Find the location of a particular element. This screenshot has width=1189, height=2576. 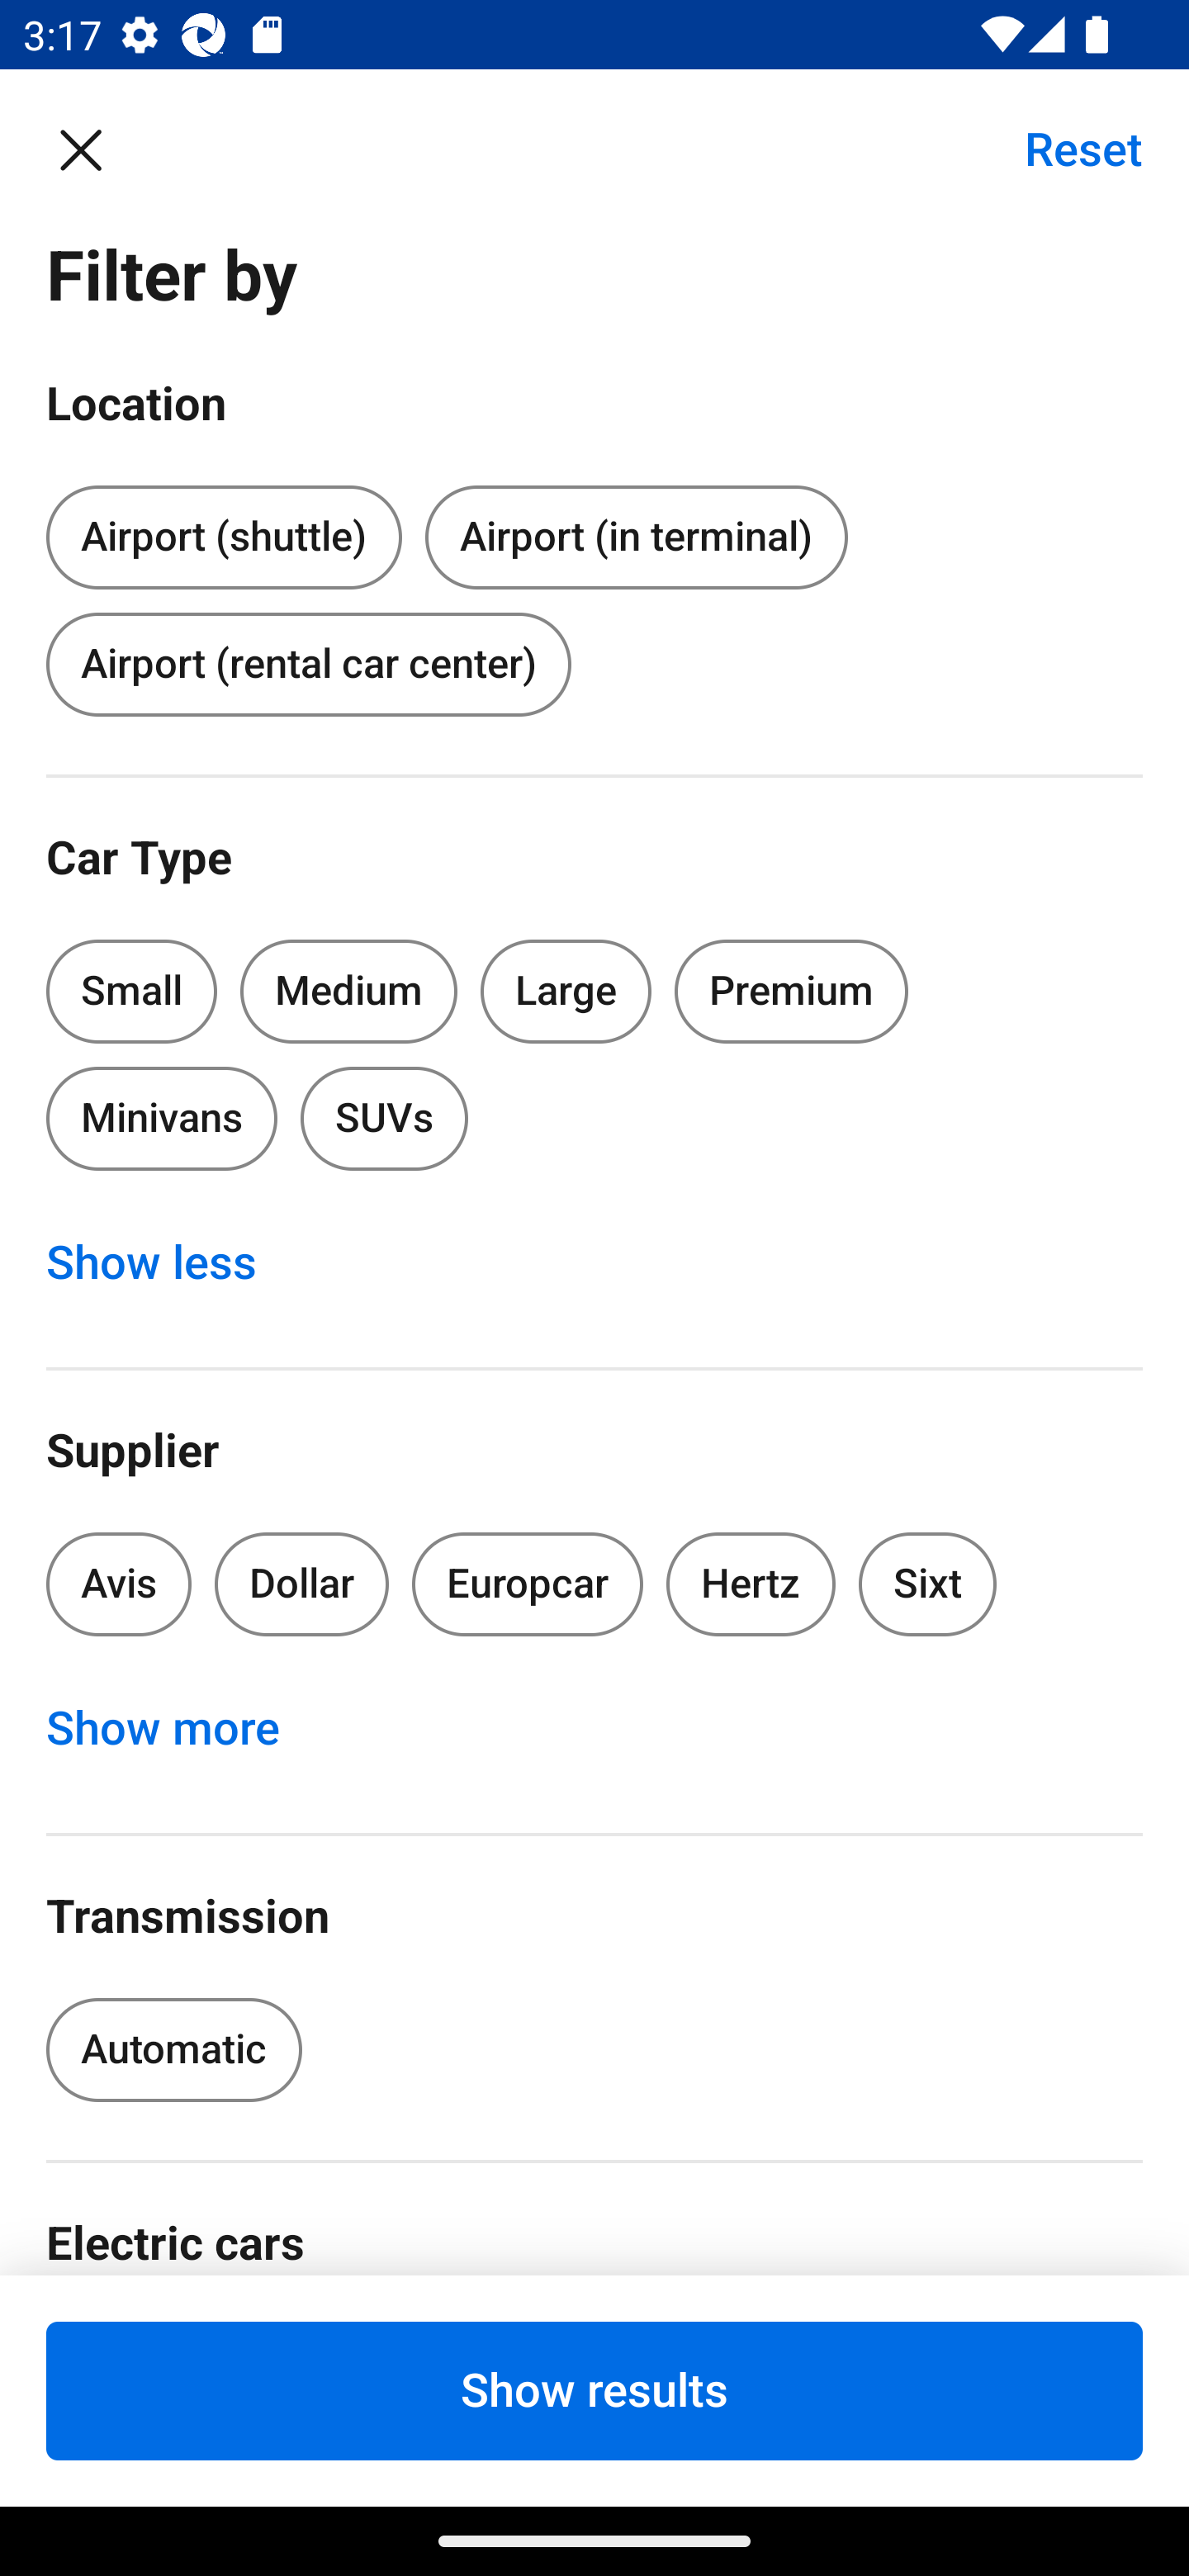

Hertz is located at coordinates (751, 1584).